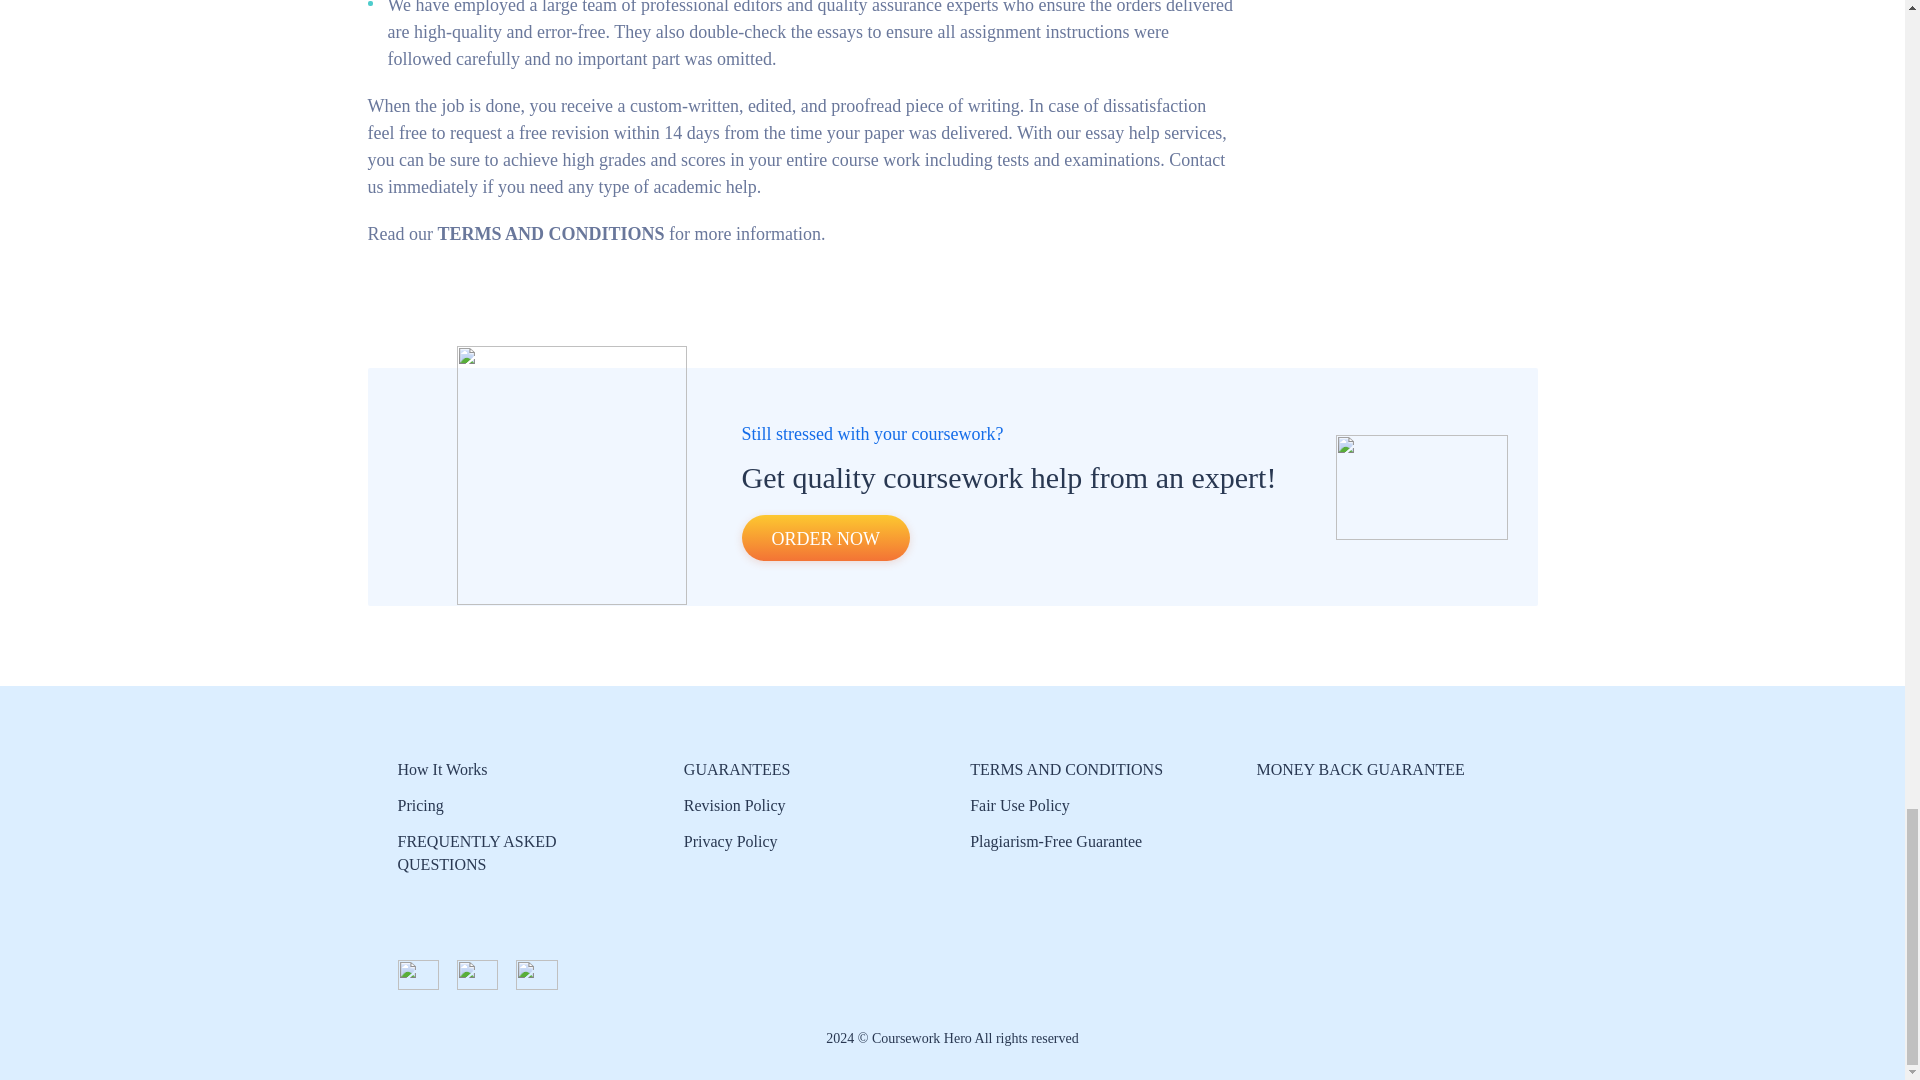 The image size is (1920, 1080). What do you see at coordinates (1019, 806) in the screenshot?
I see `Fair Use Policy` at bounding box center [1019, 806].